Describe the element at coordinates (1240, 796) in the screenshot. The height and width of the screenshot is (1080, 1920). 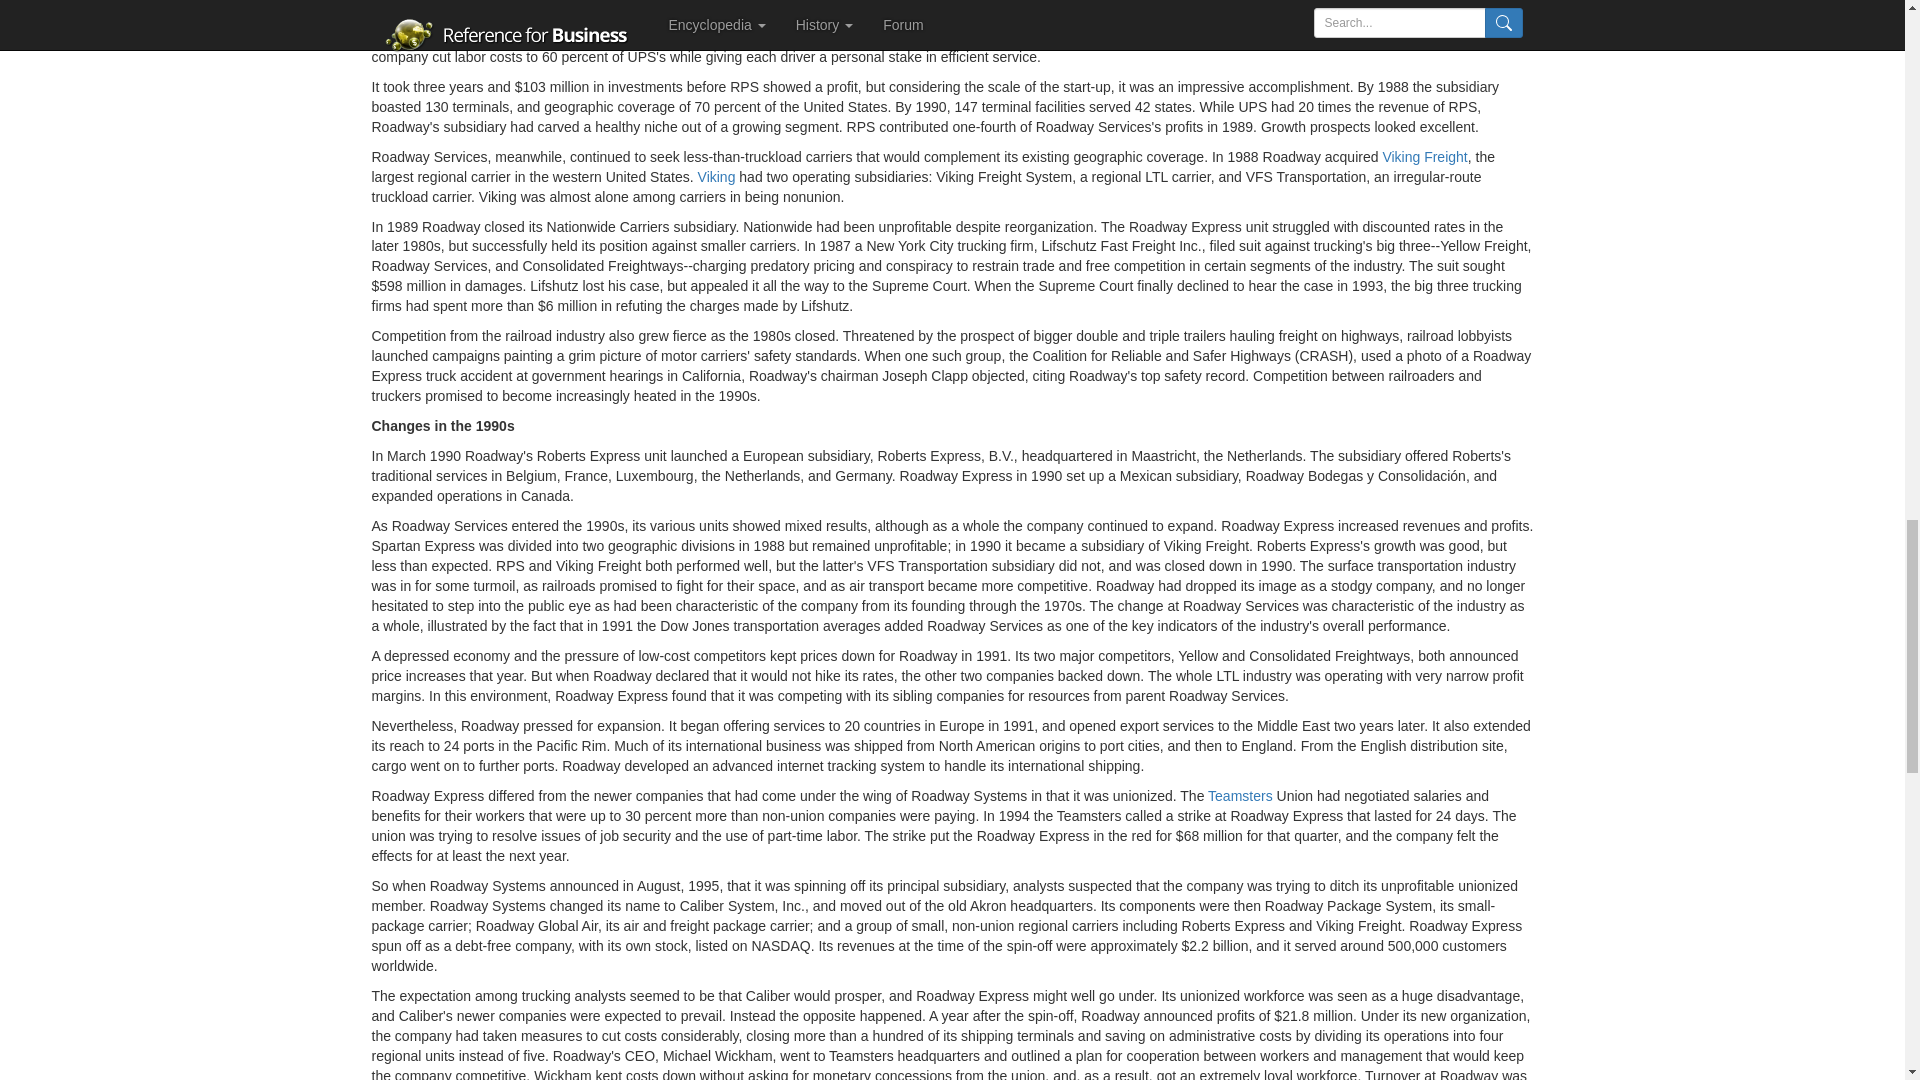
I see `Teamsters` at that location.